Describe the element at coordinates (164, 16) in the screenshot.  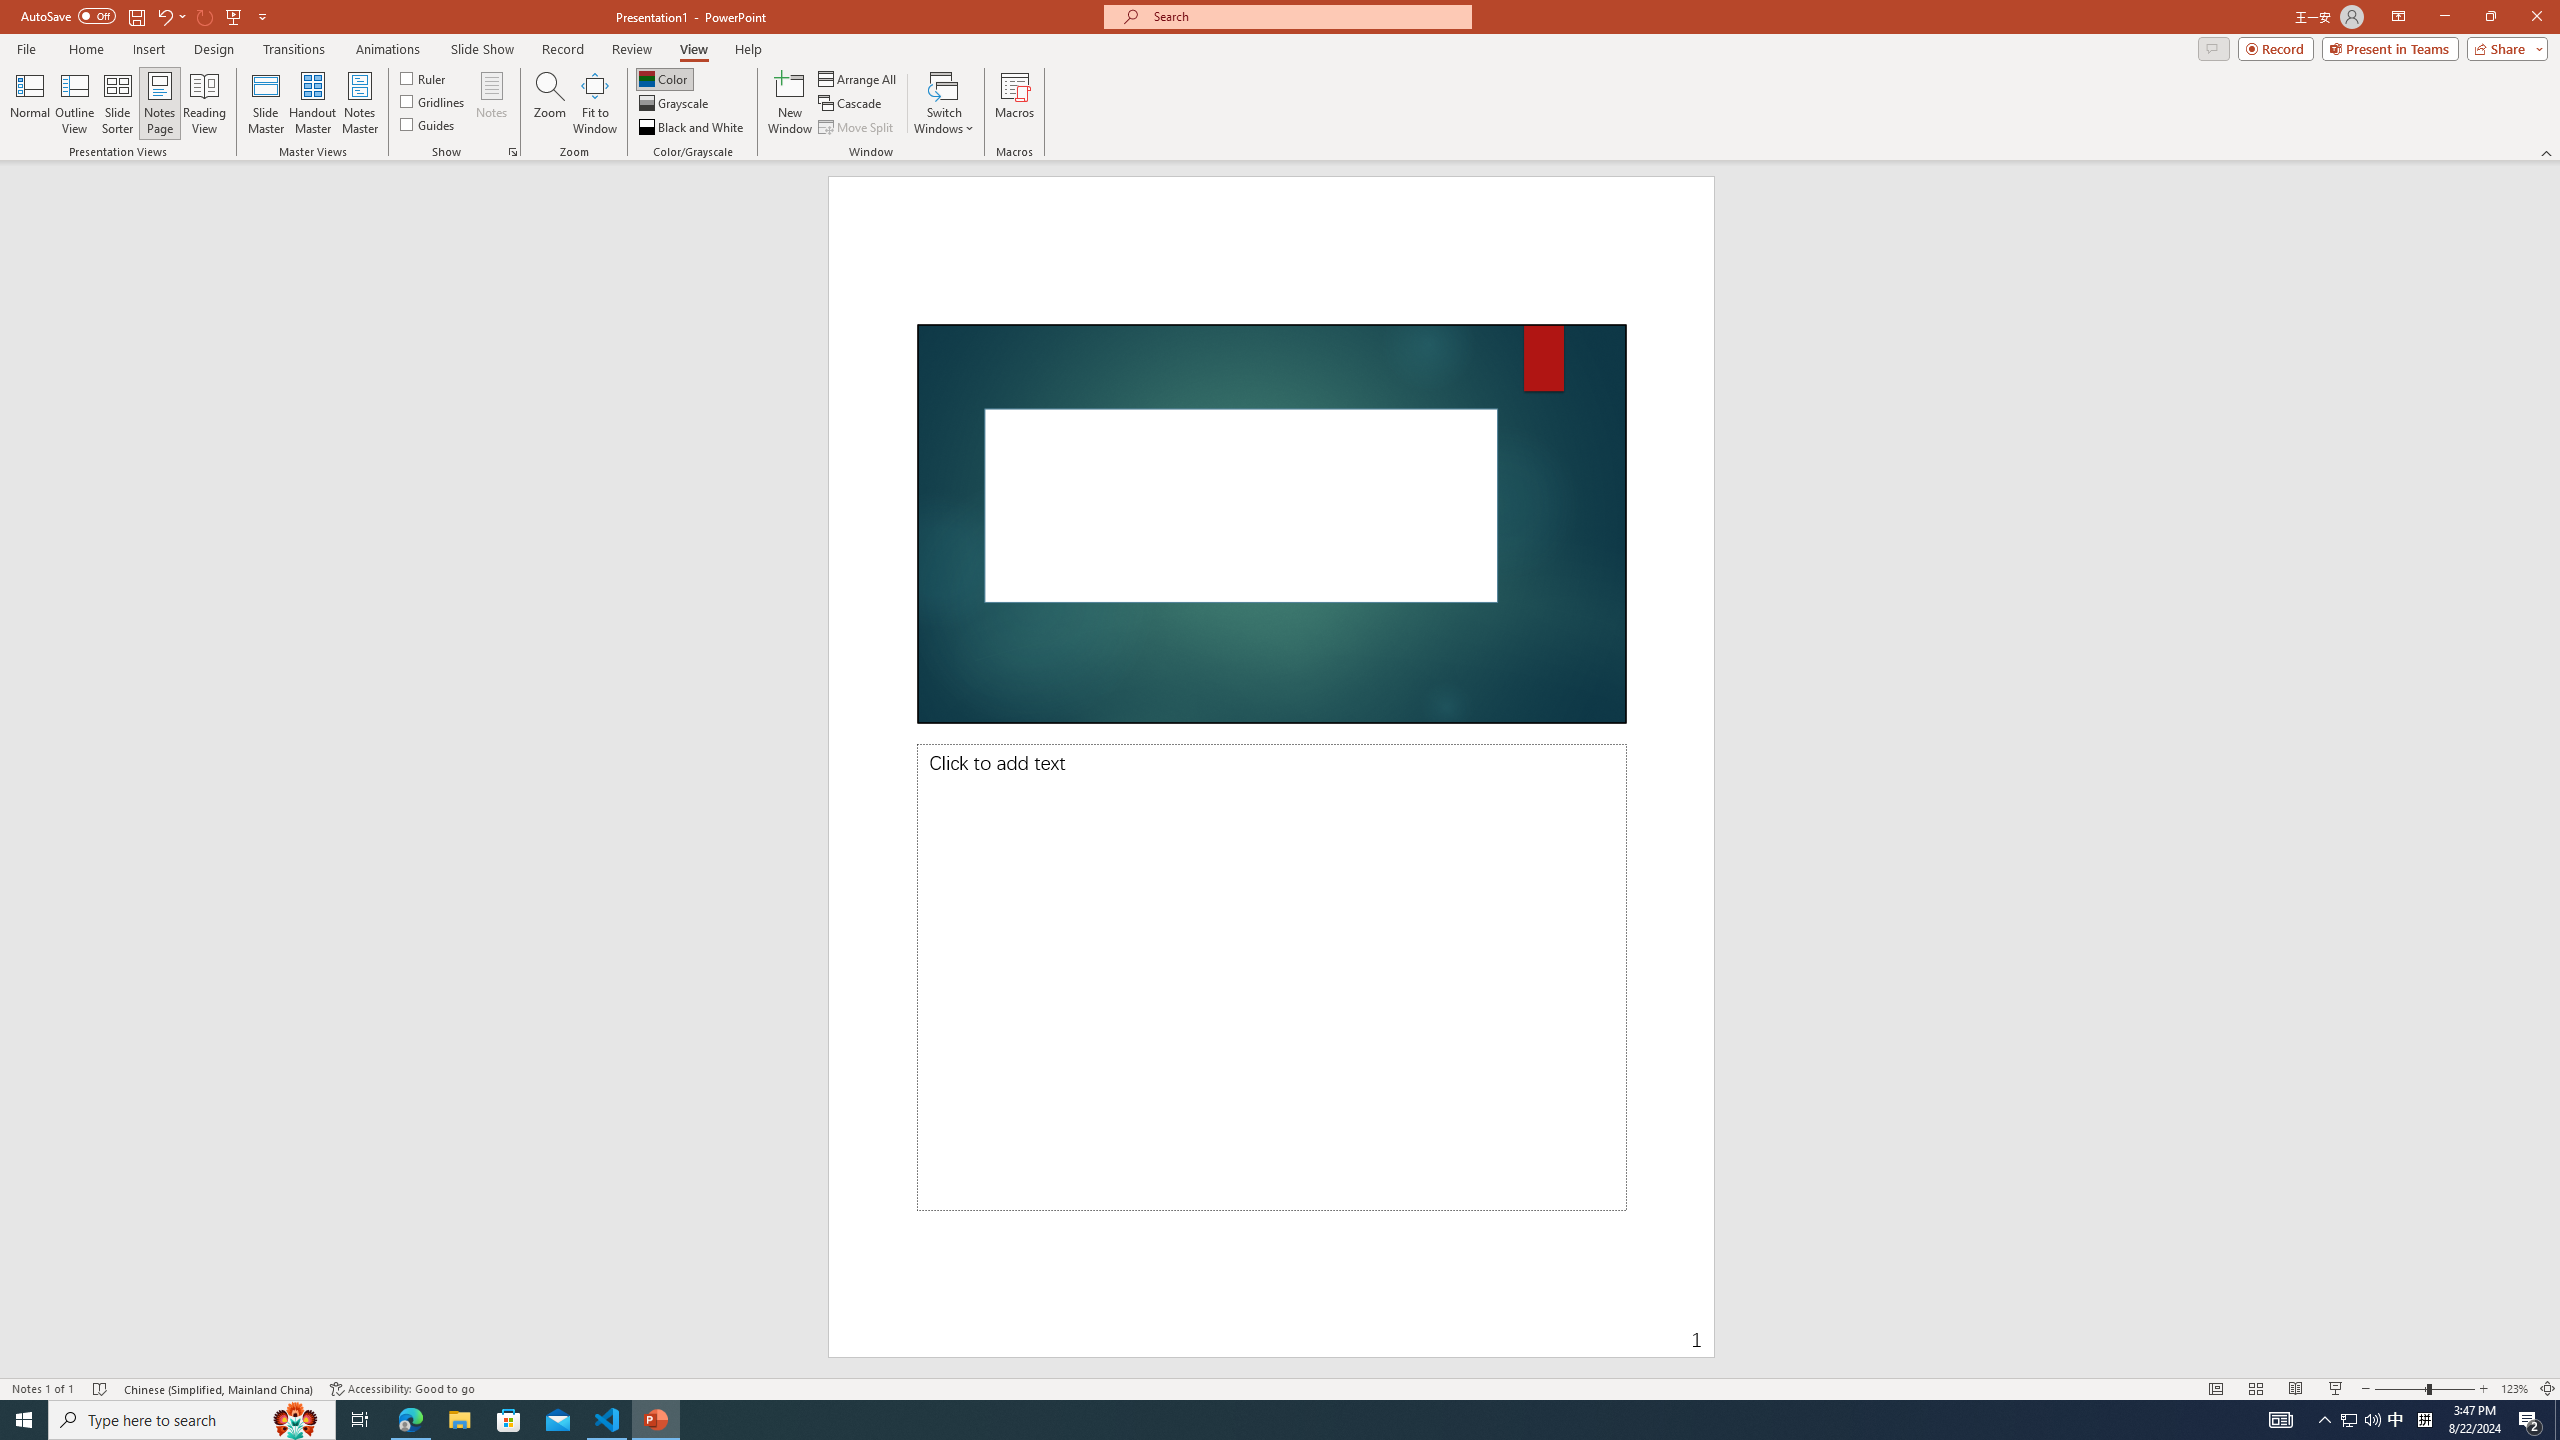
I see `Undo` at that location.